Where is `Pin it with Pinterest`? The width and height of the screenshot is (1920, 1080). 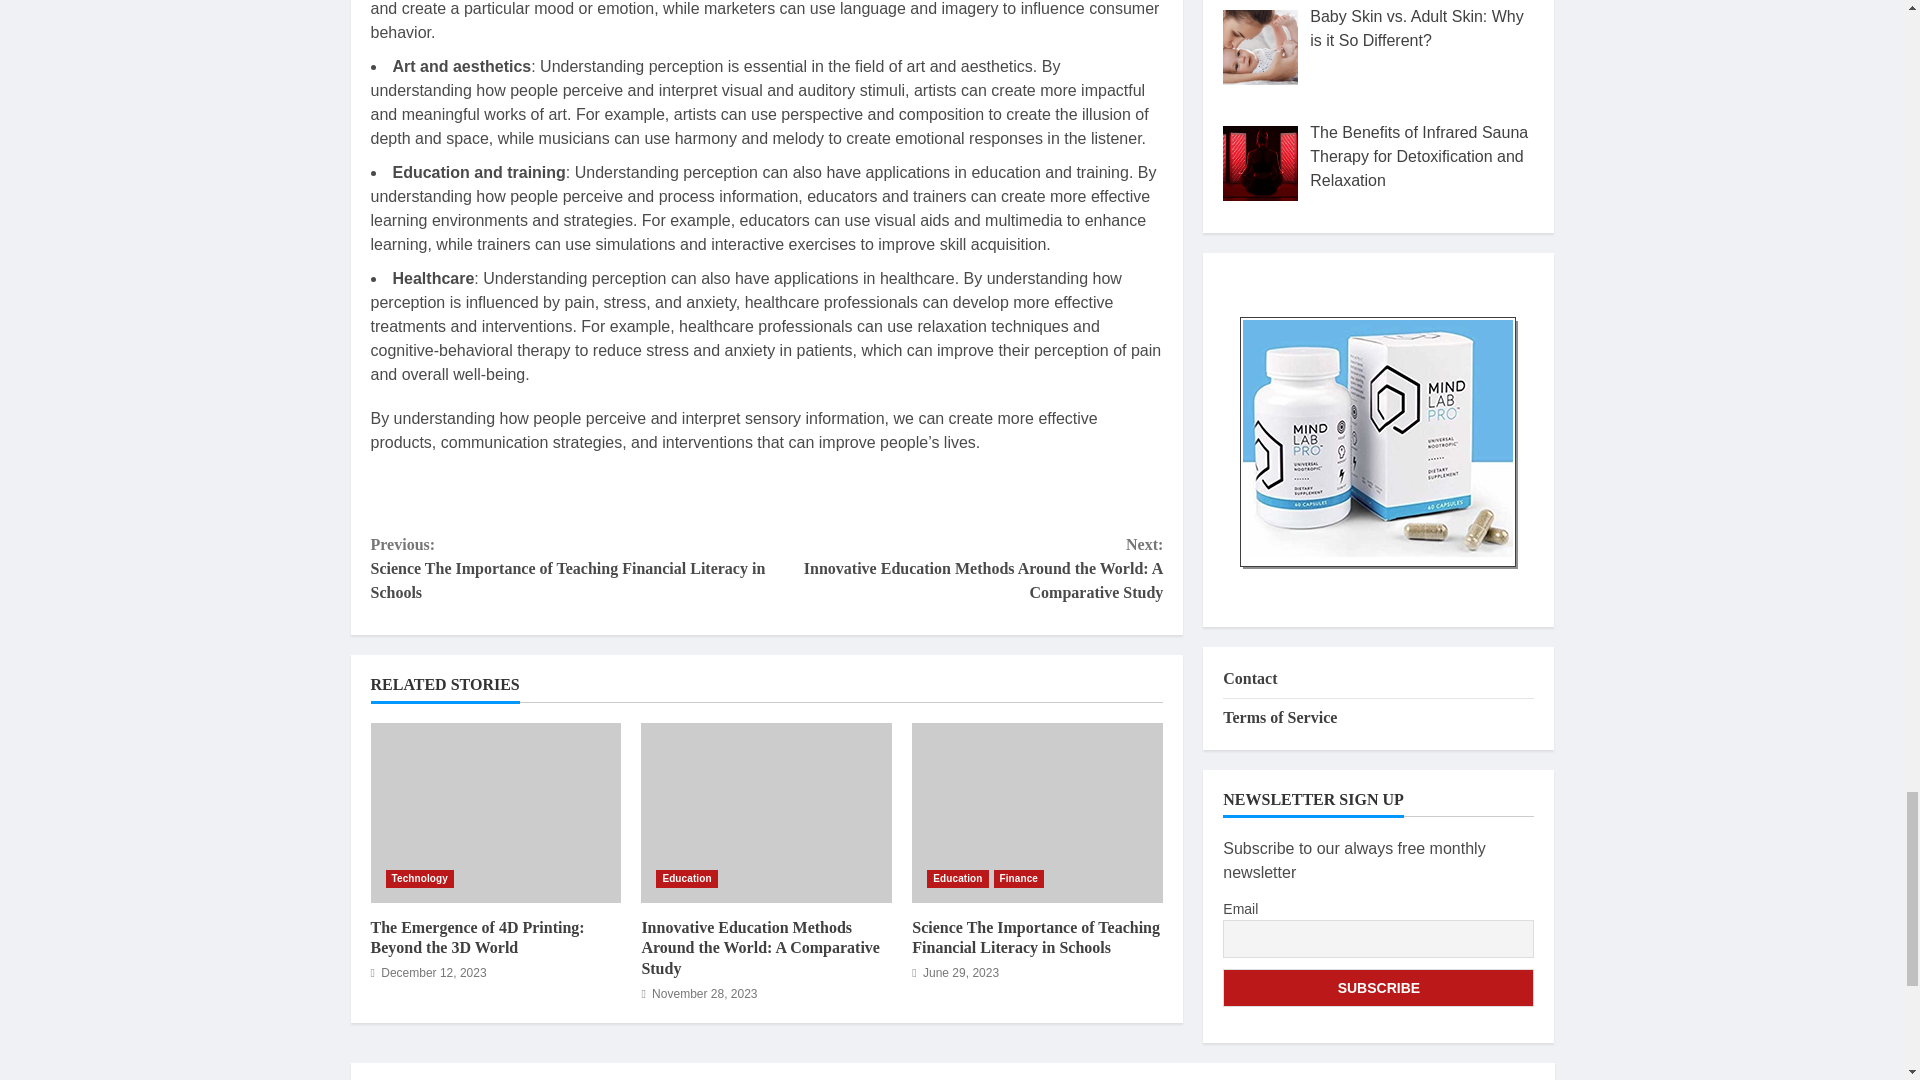
Pin it with Pinterest is located at coordinates (553, 494).